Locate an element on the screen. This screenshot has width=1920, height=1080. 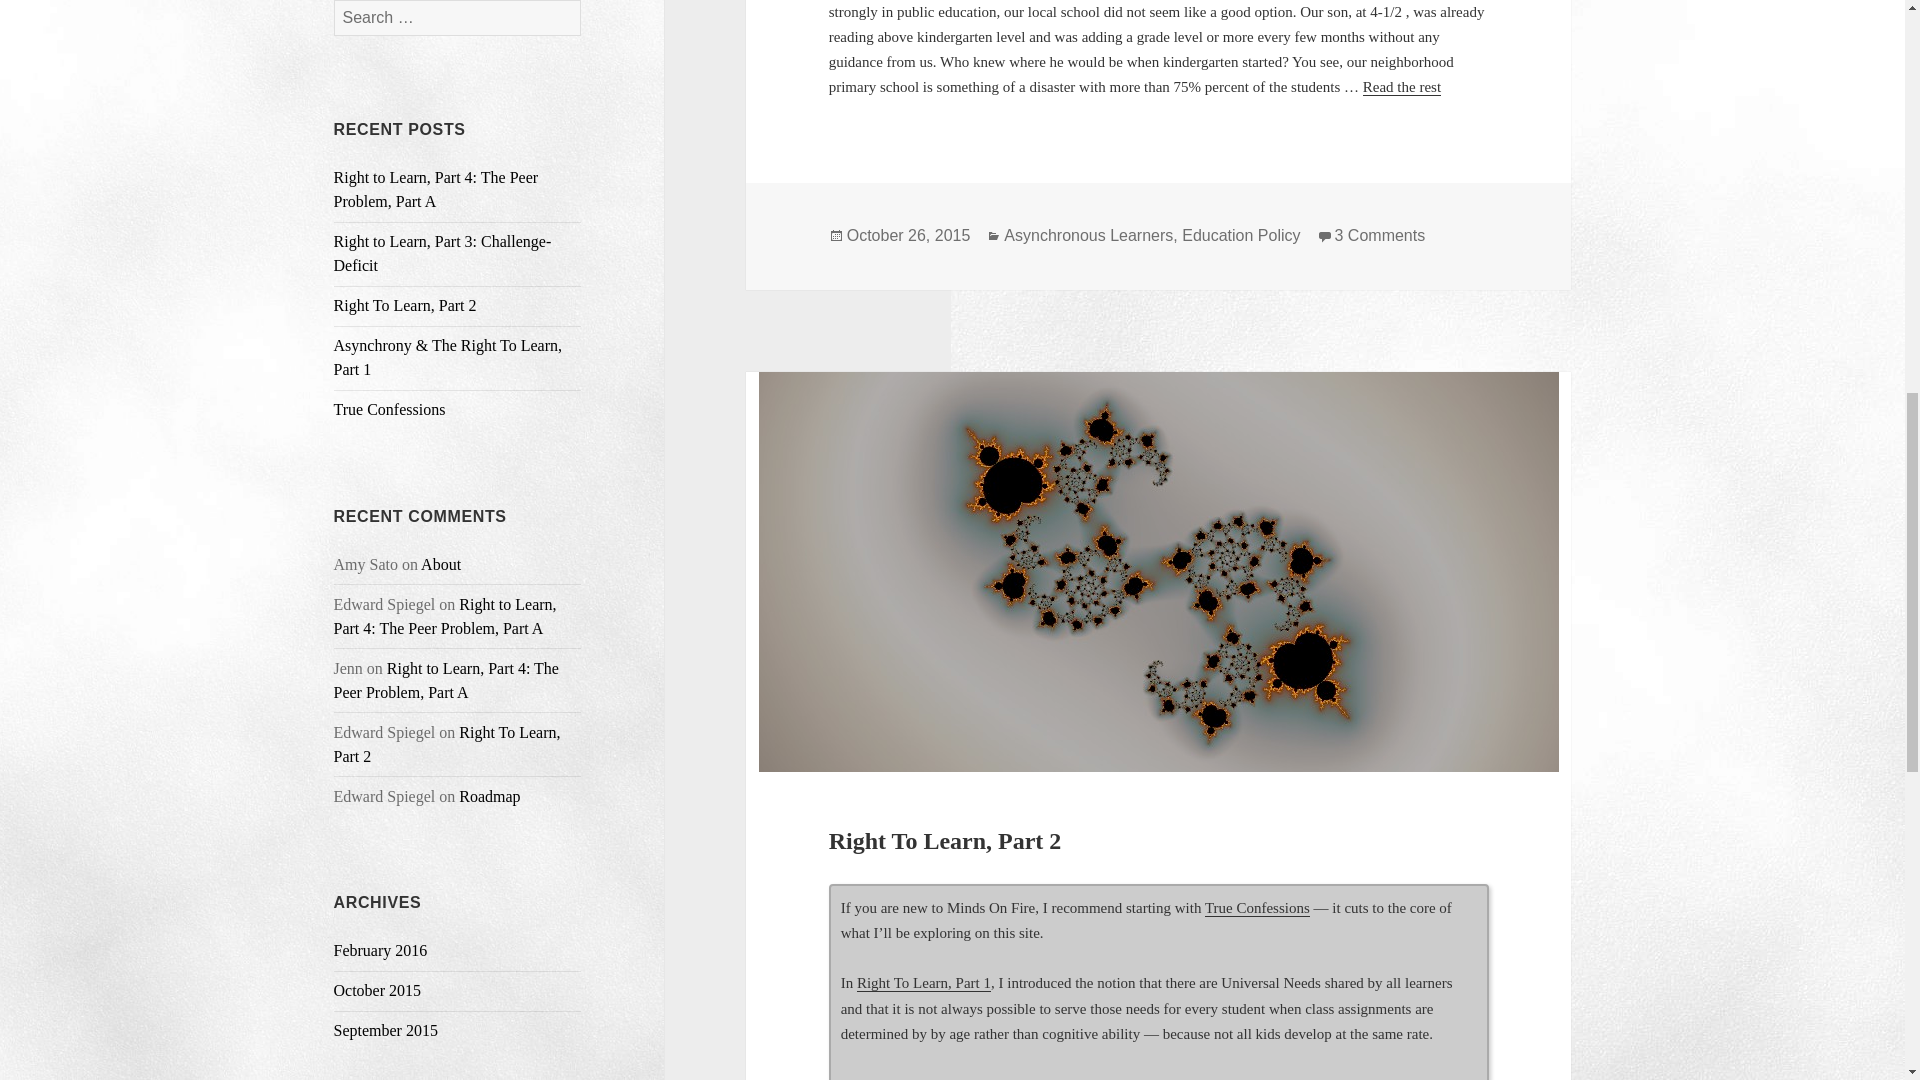
True Confessions is located at coordinates (390, 408).